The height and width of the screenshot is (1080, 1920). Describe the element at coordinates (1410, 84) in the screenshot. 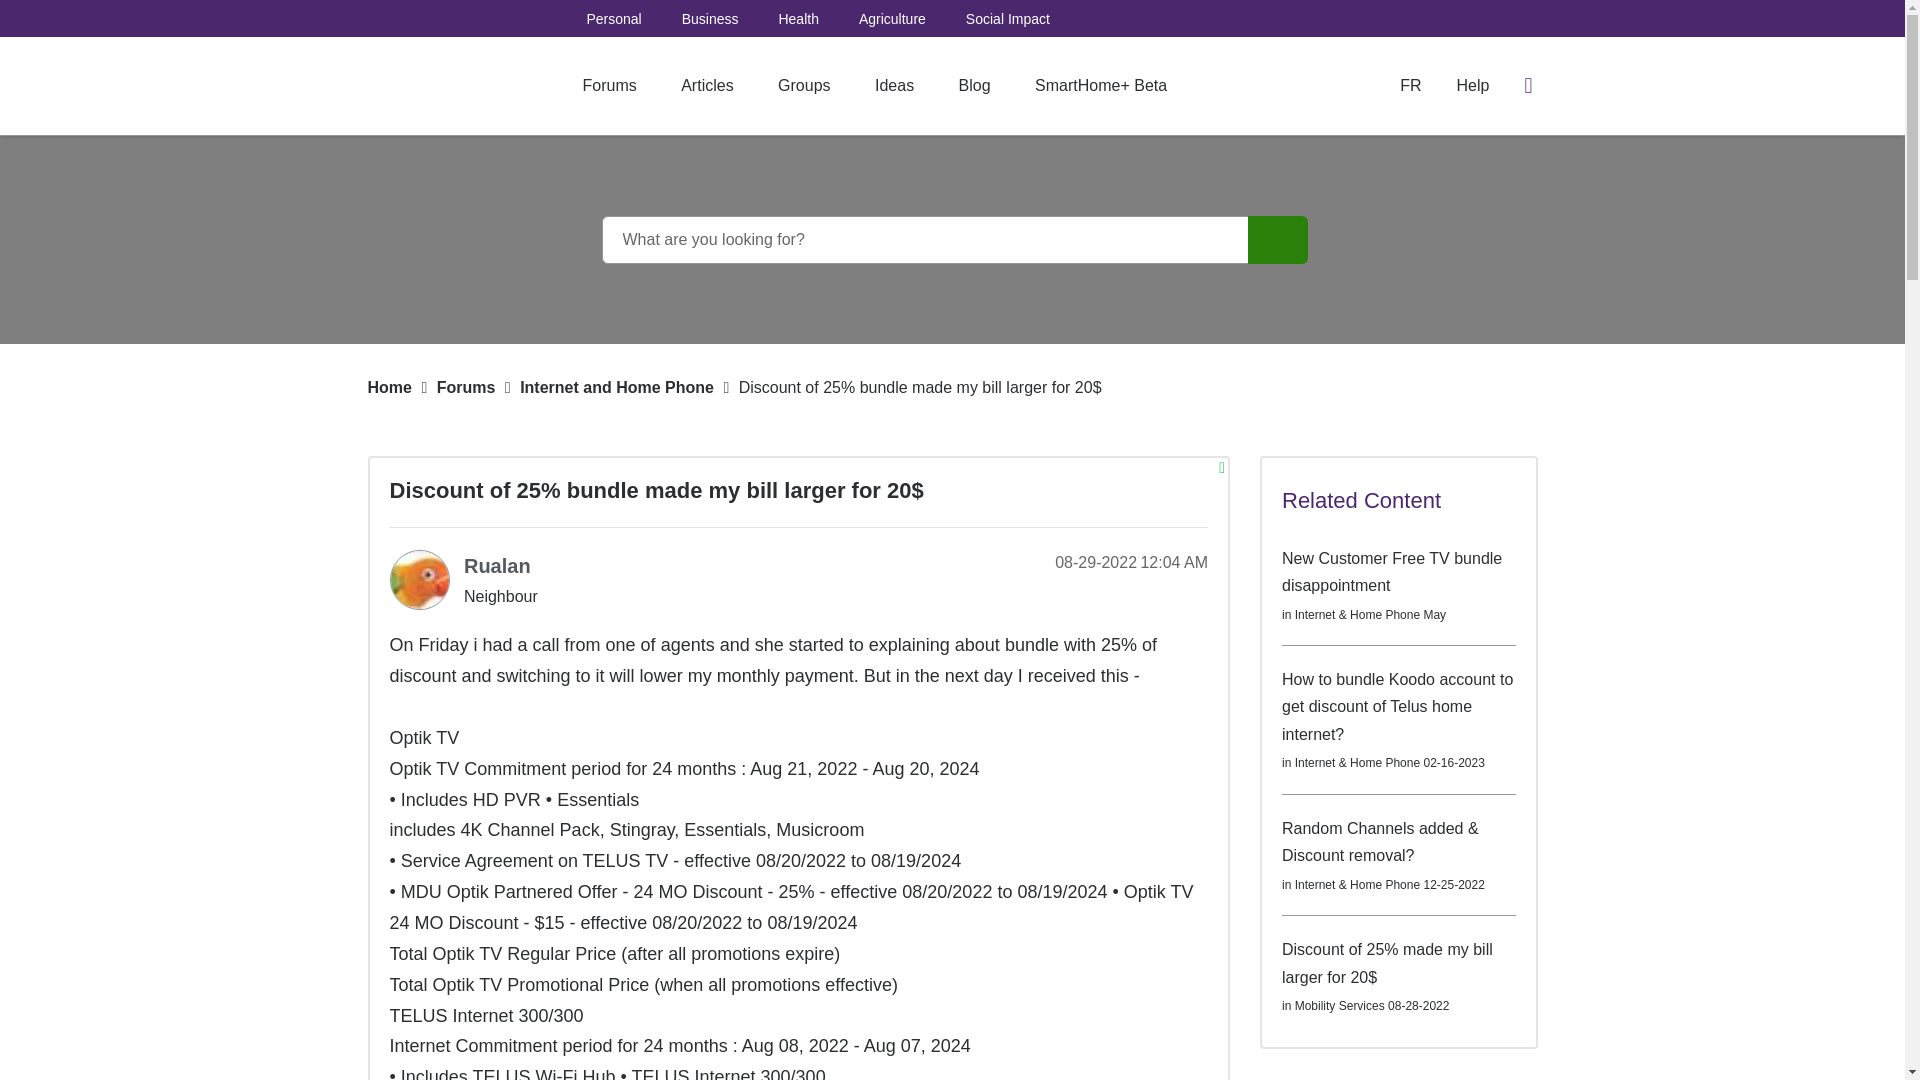

I see `FR` at that location.